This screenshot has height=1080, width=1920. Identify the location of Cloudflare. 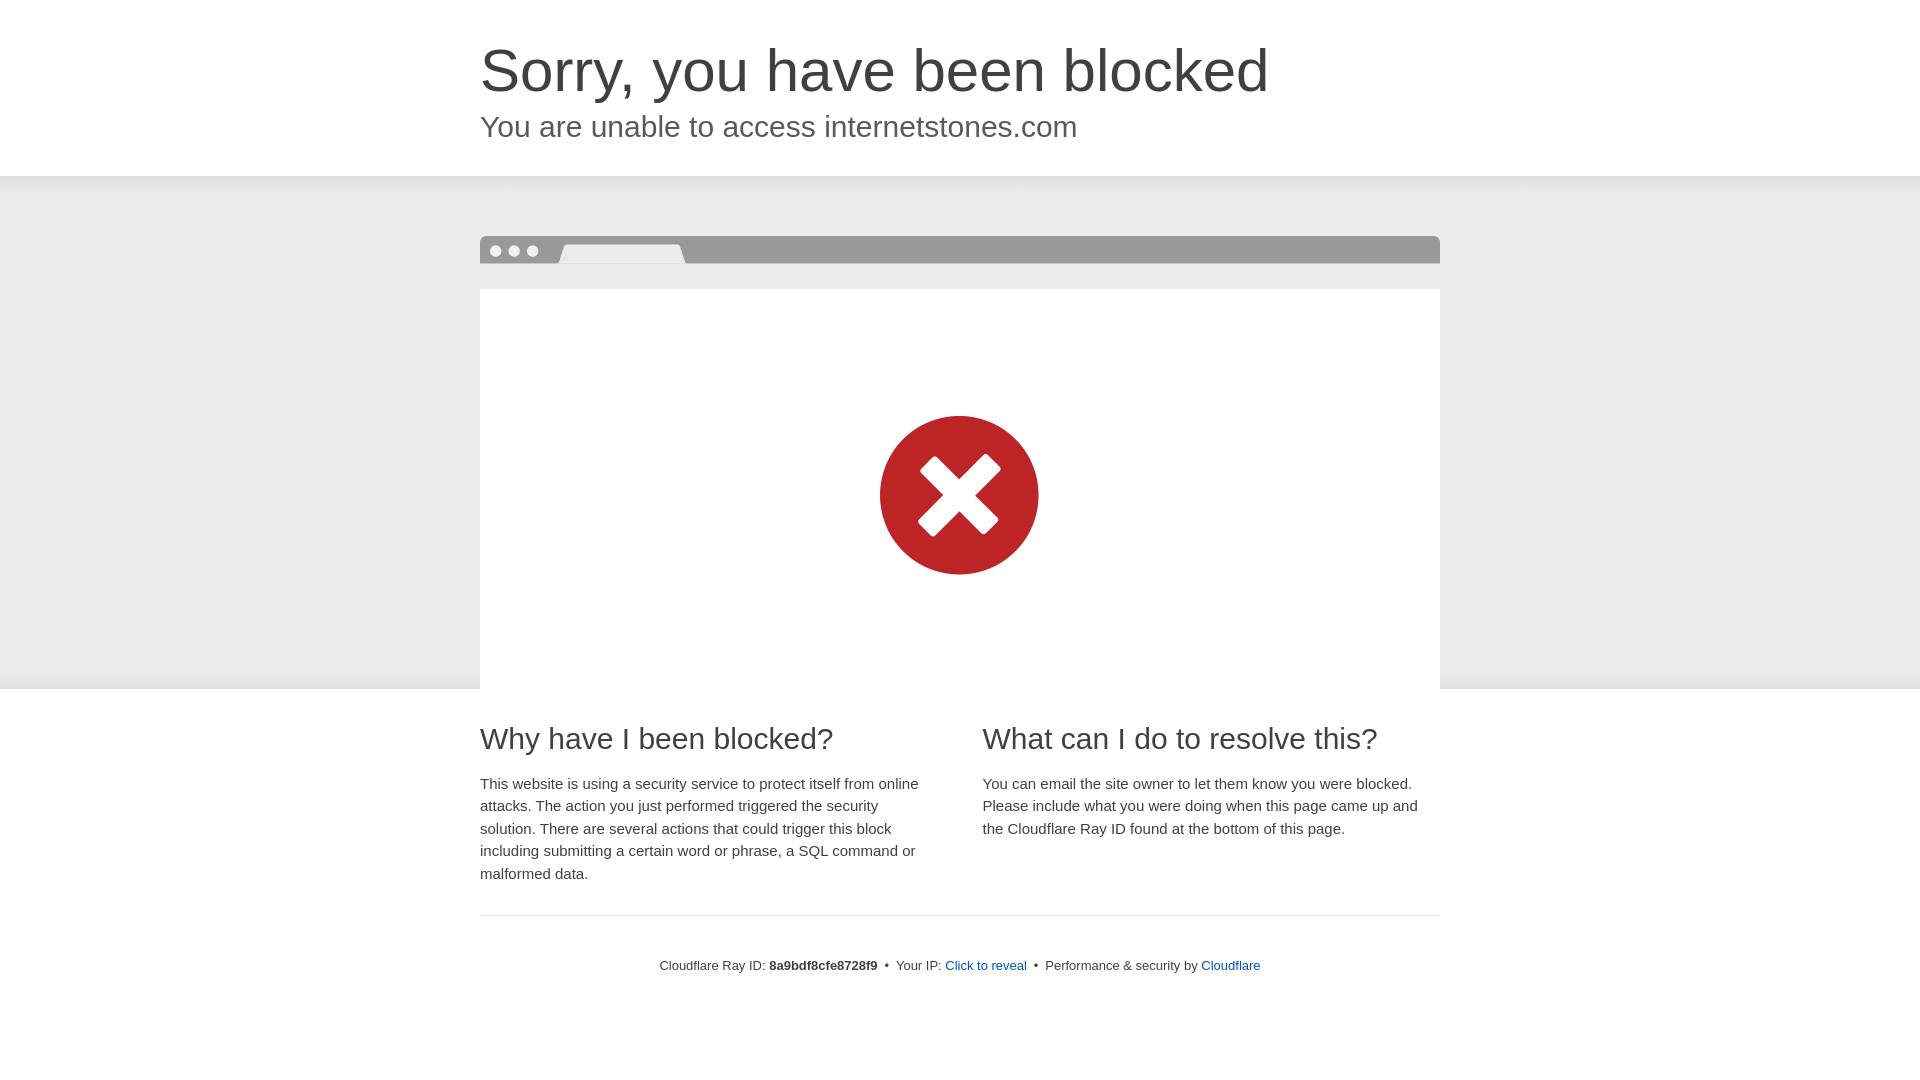
(1230, 965).